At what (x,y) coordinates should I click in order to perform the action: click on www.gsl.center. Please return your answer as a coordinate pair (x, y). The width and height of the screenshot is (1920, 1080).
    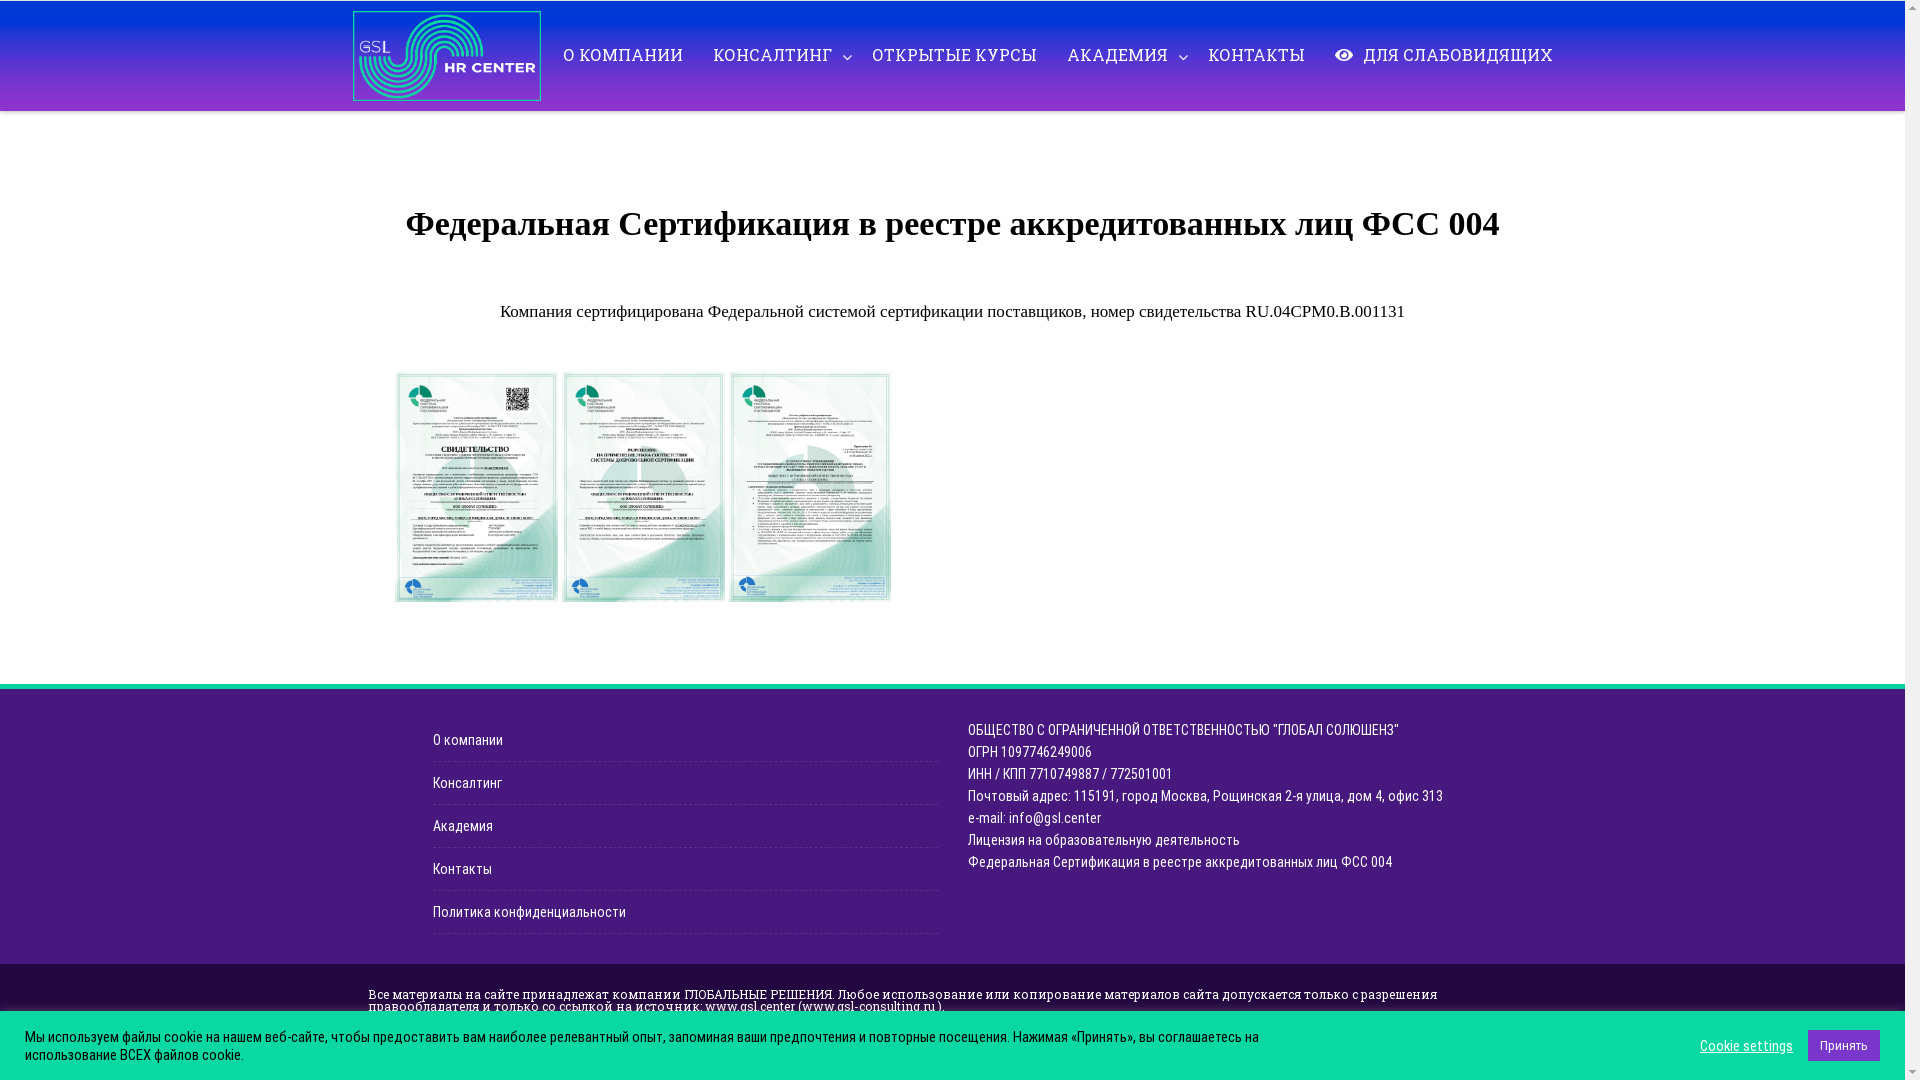
    Looking at the image, I should click on (749, 1006).